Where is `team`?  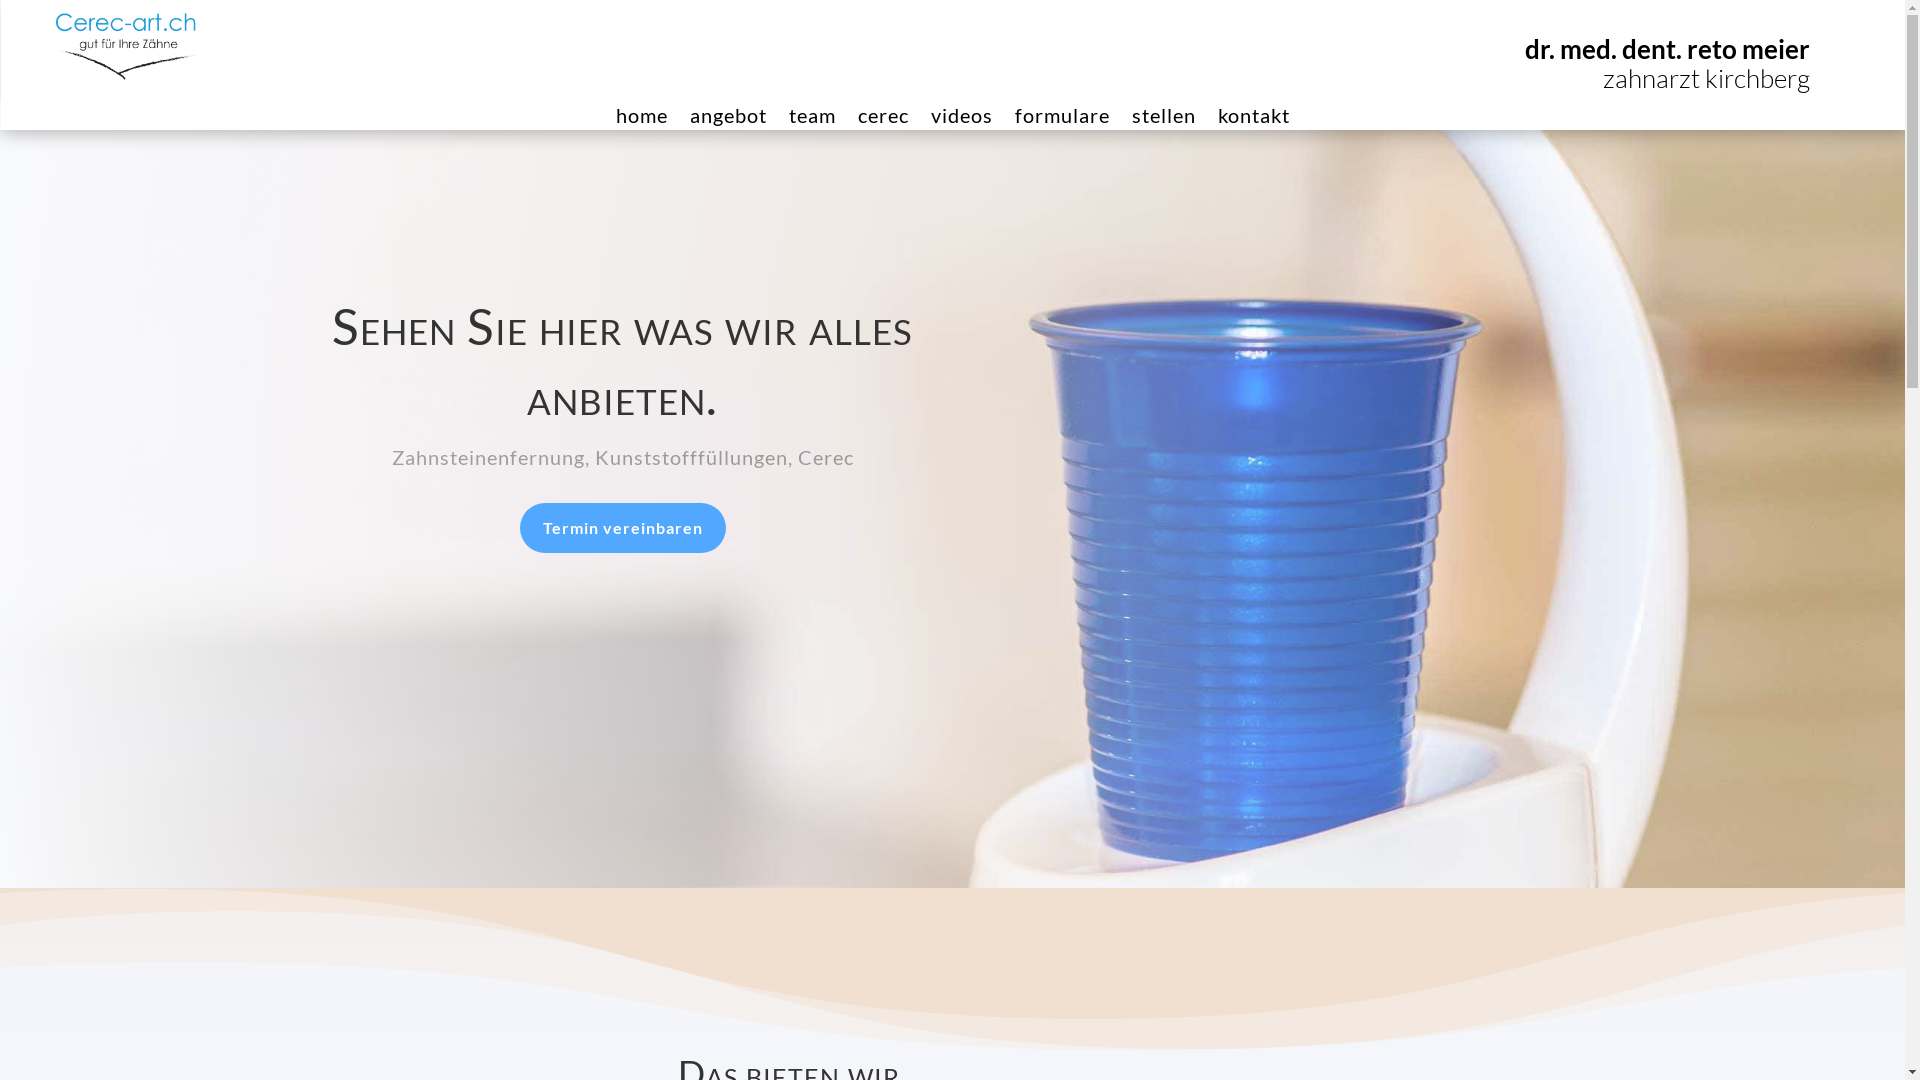
team is located at coordinates (812, 119).